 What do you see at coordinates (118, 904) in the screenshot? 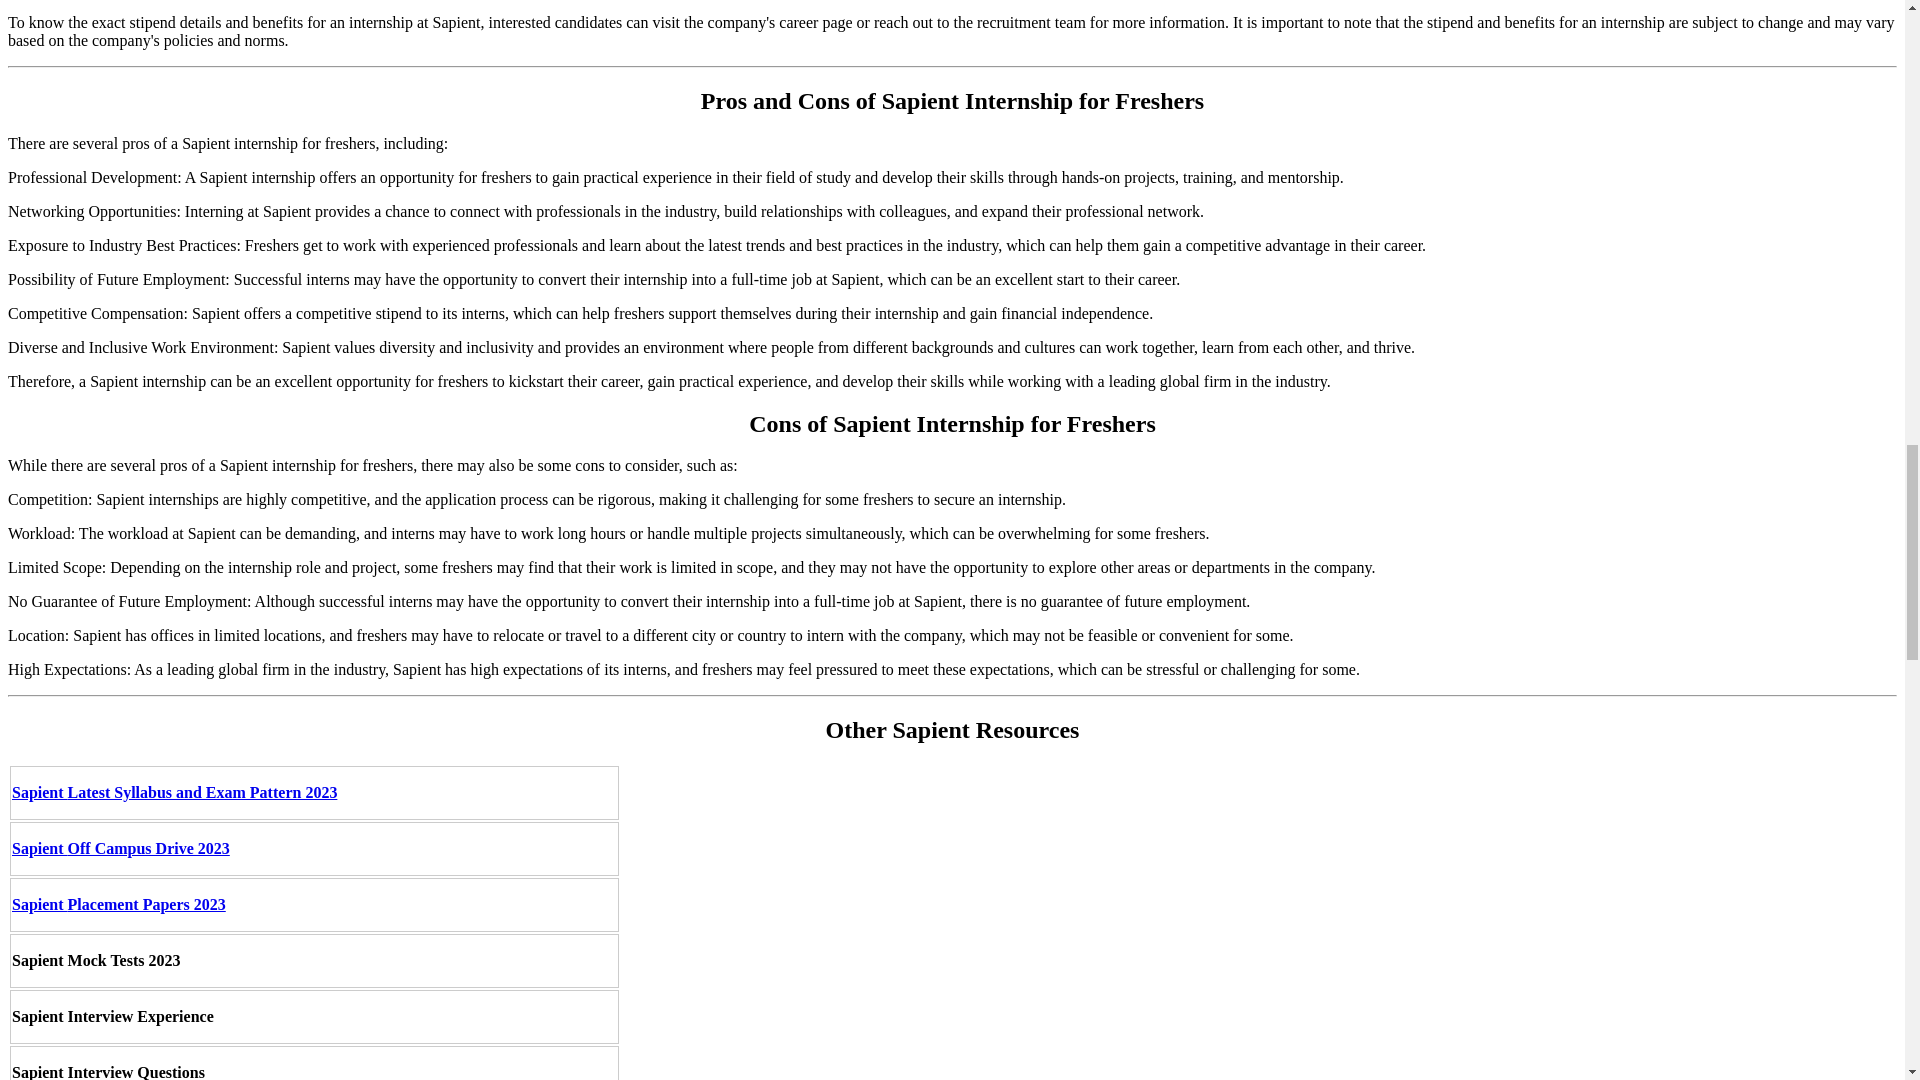
I see `Sapient Placement Papers 2023` at bounding box center [118, 904].